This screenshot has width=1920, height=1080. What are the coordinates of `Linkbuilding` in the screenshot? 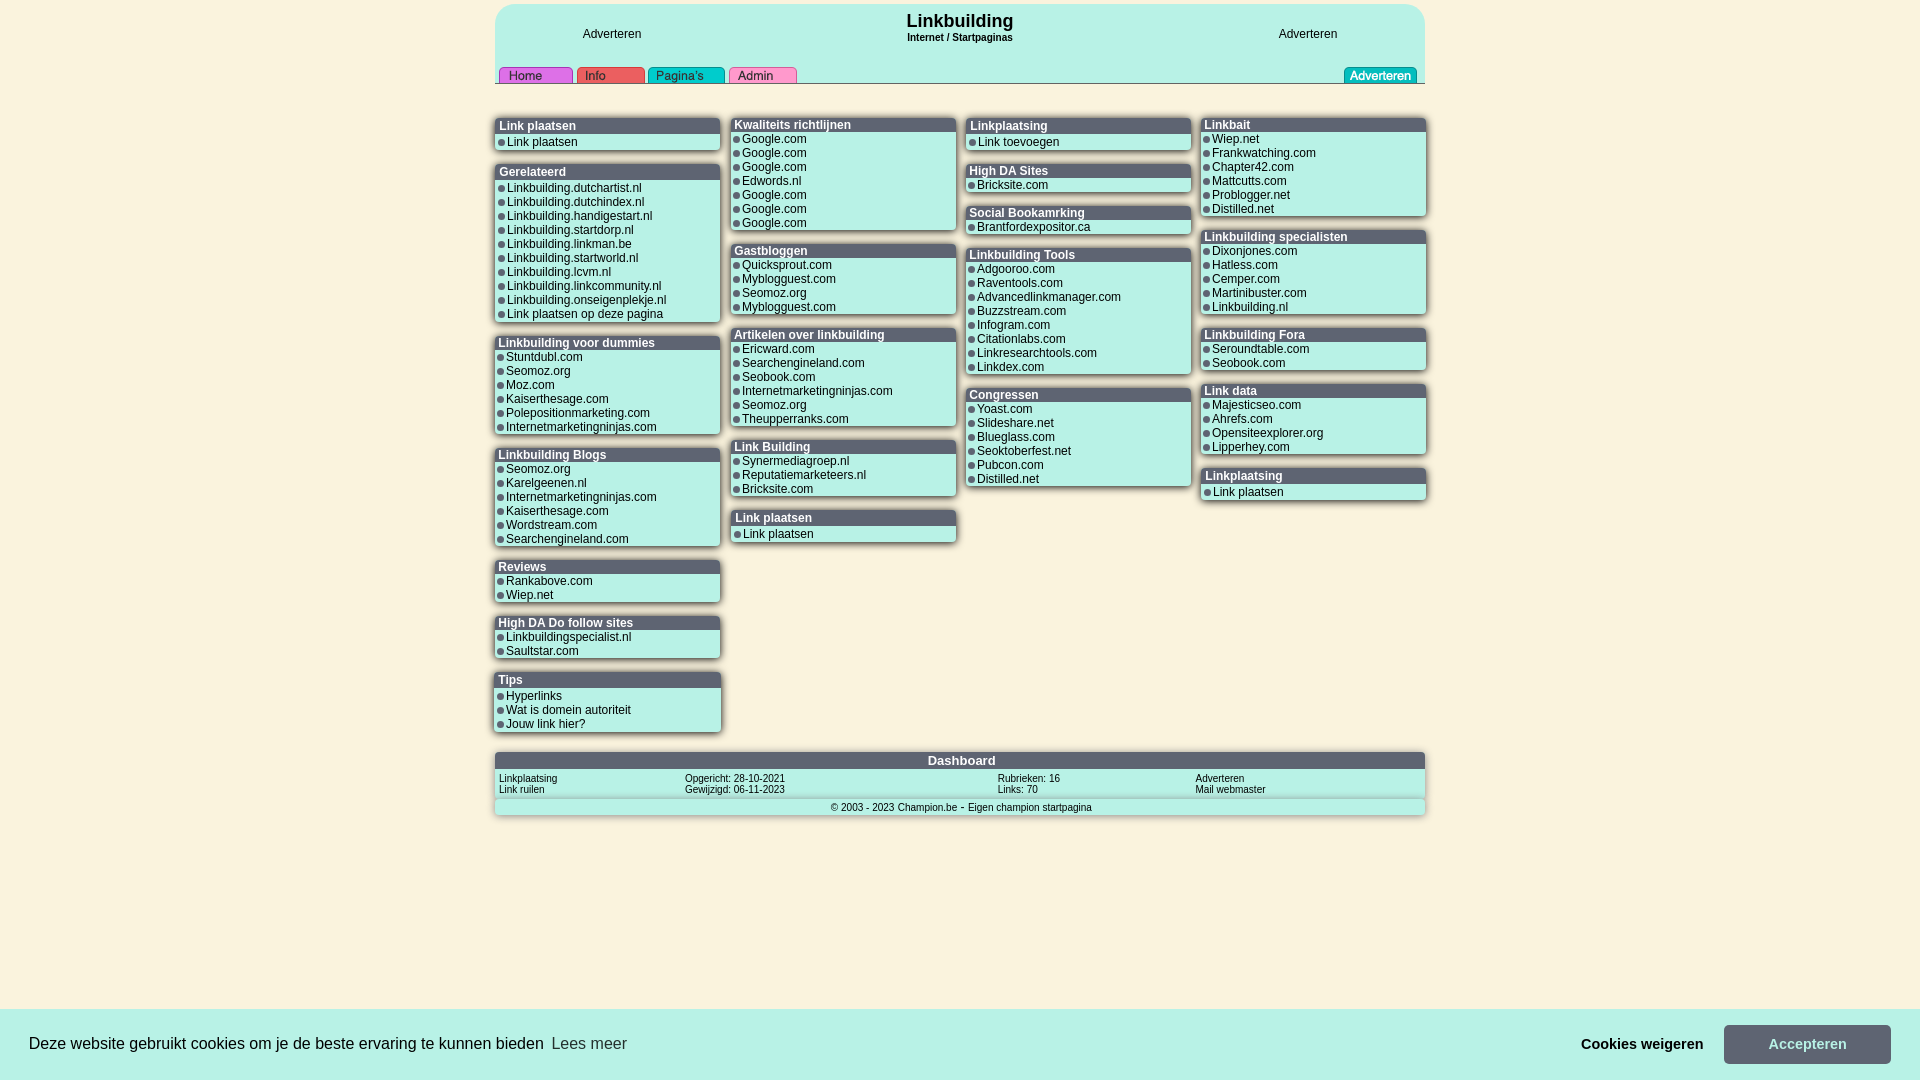 It's located at (960, 21).